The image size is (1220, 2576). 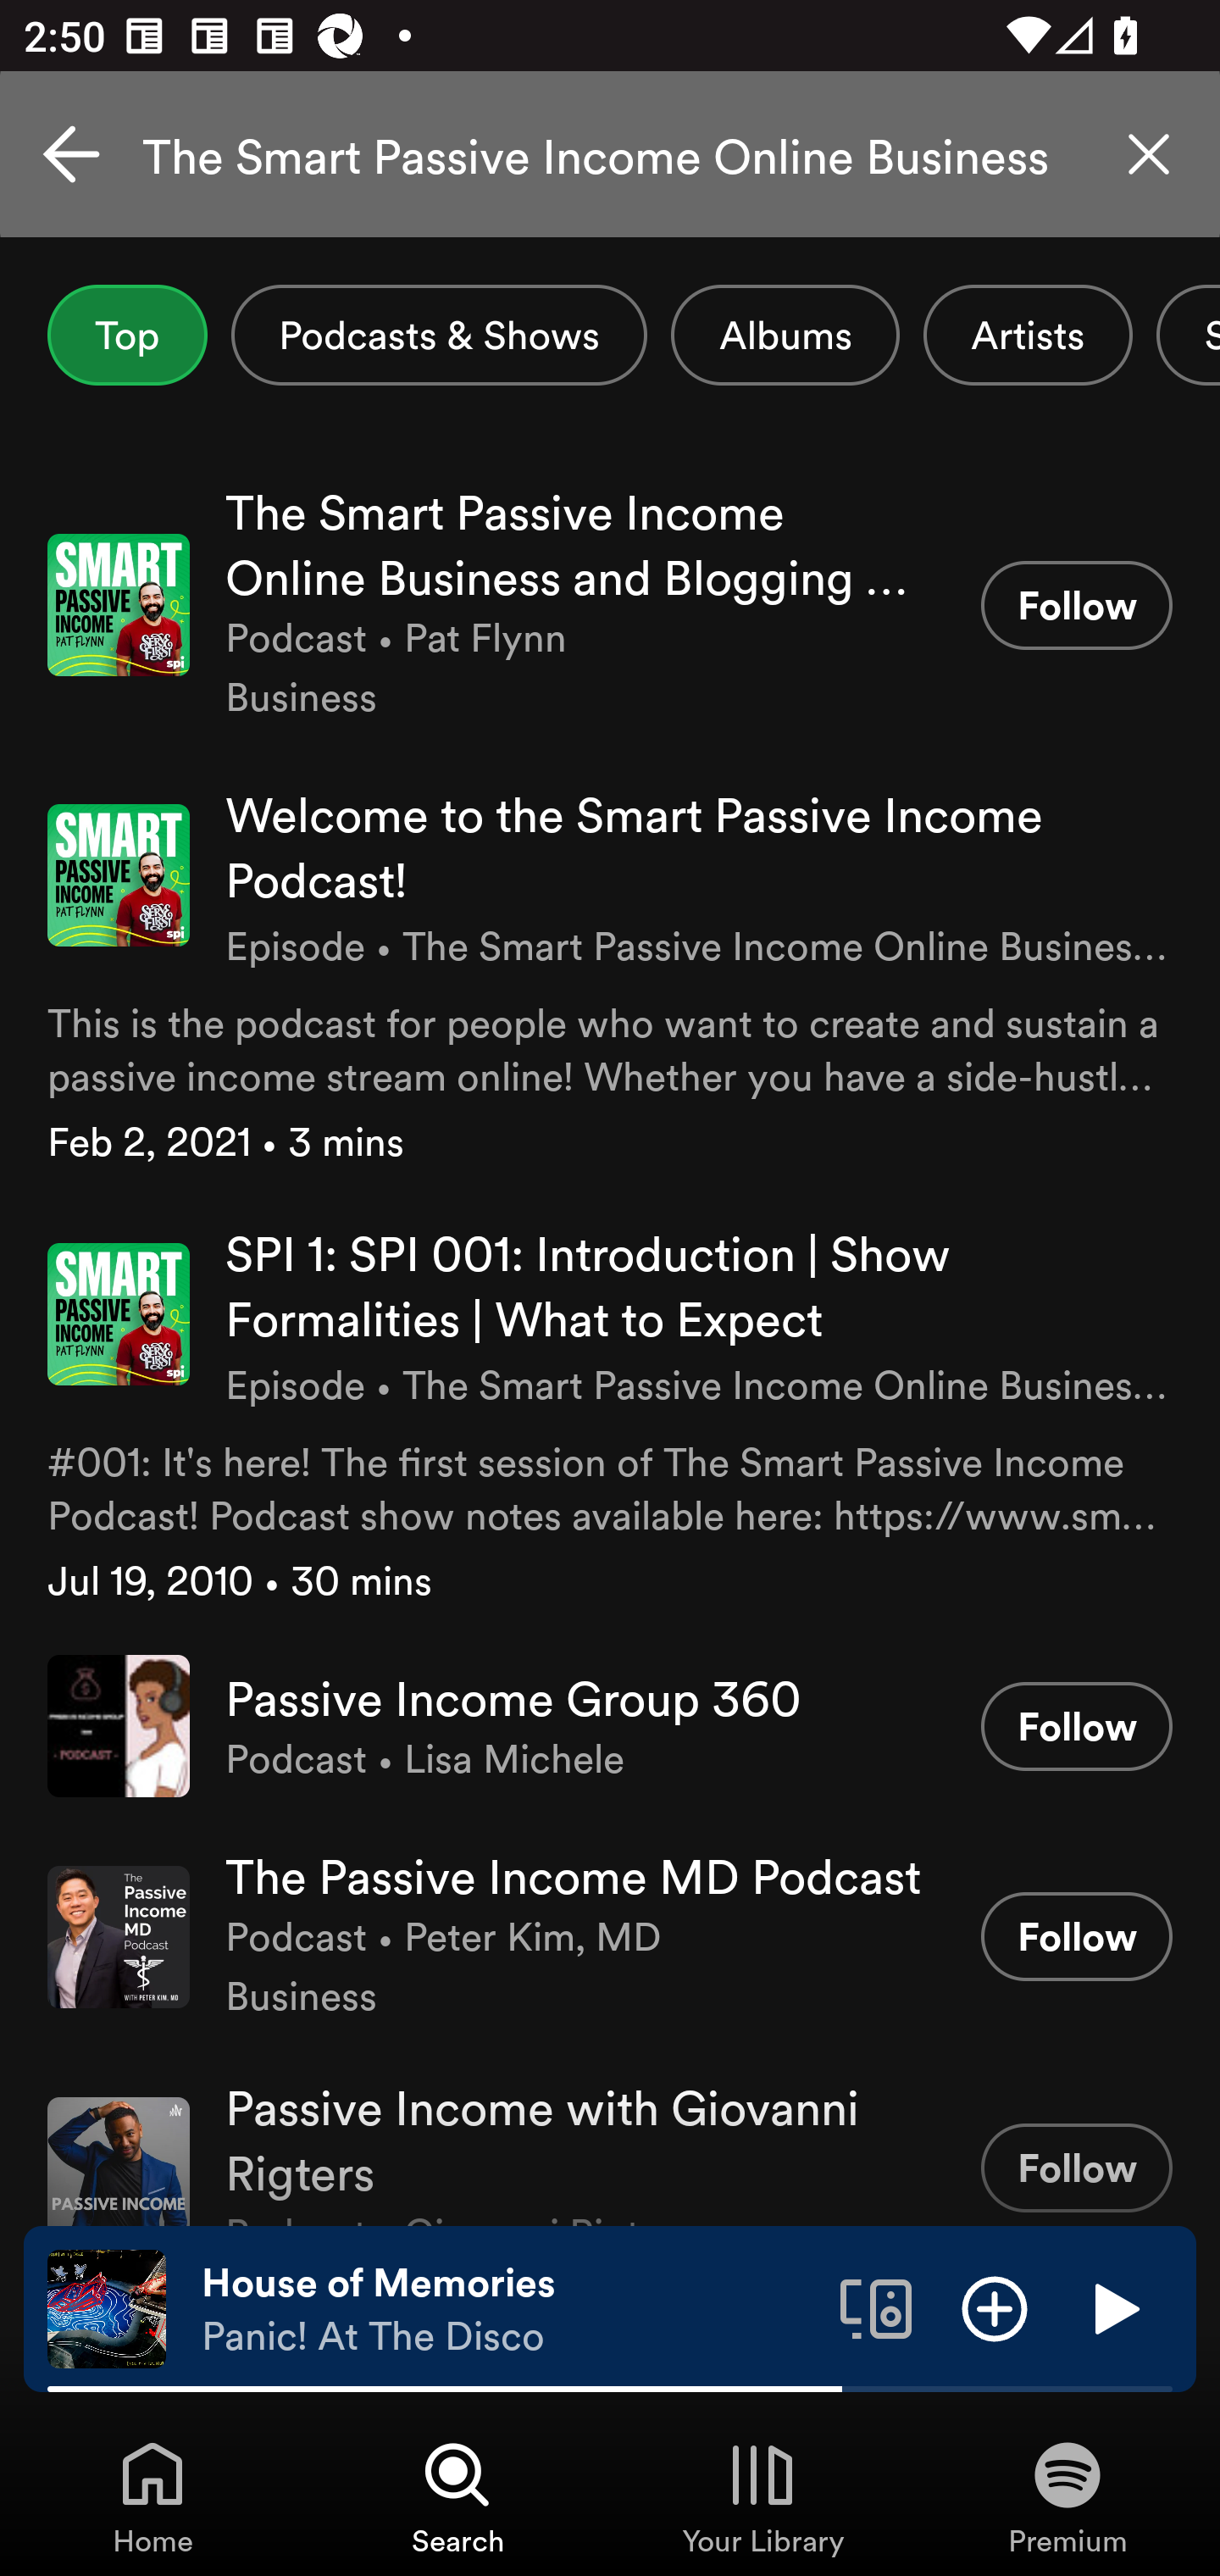 What do you see at coordinates (1149, 154) in the screenshot?
I see `Clear search query` at bounding box center [1149, 154].